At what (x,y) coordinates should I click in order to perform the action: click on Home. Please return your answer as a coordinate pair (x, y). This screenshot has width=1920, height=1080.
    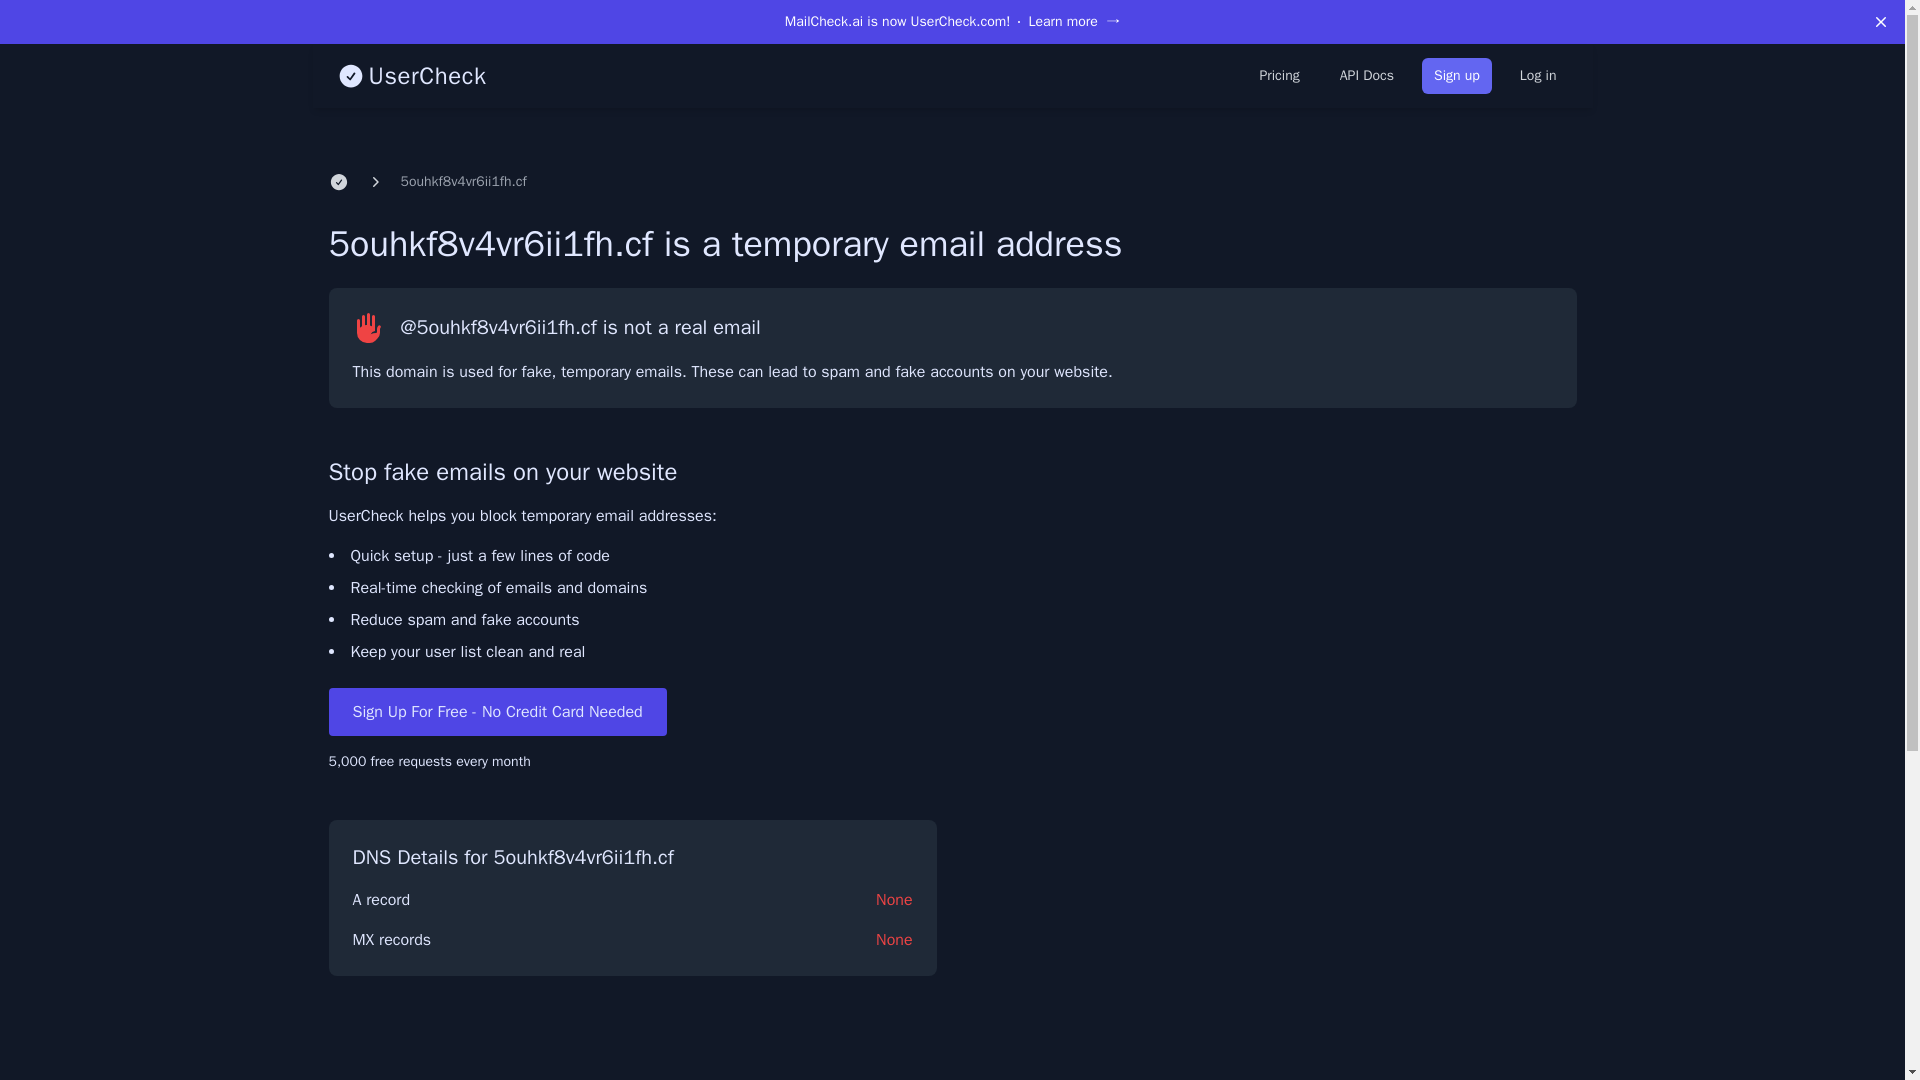
    Looking at the image, I should click on (338, 182).